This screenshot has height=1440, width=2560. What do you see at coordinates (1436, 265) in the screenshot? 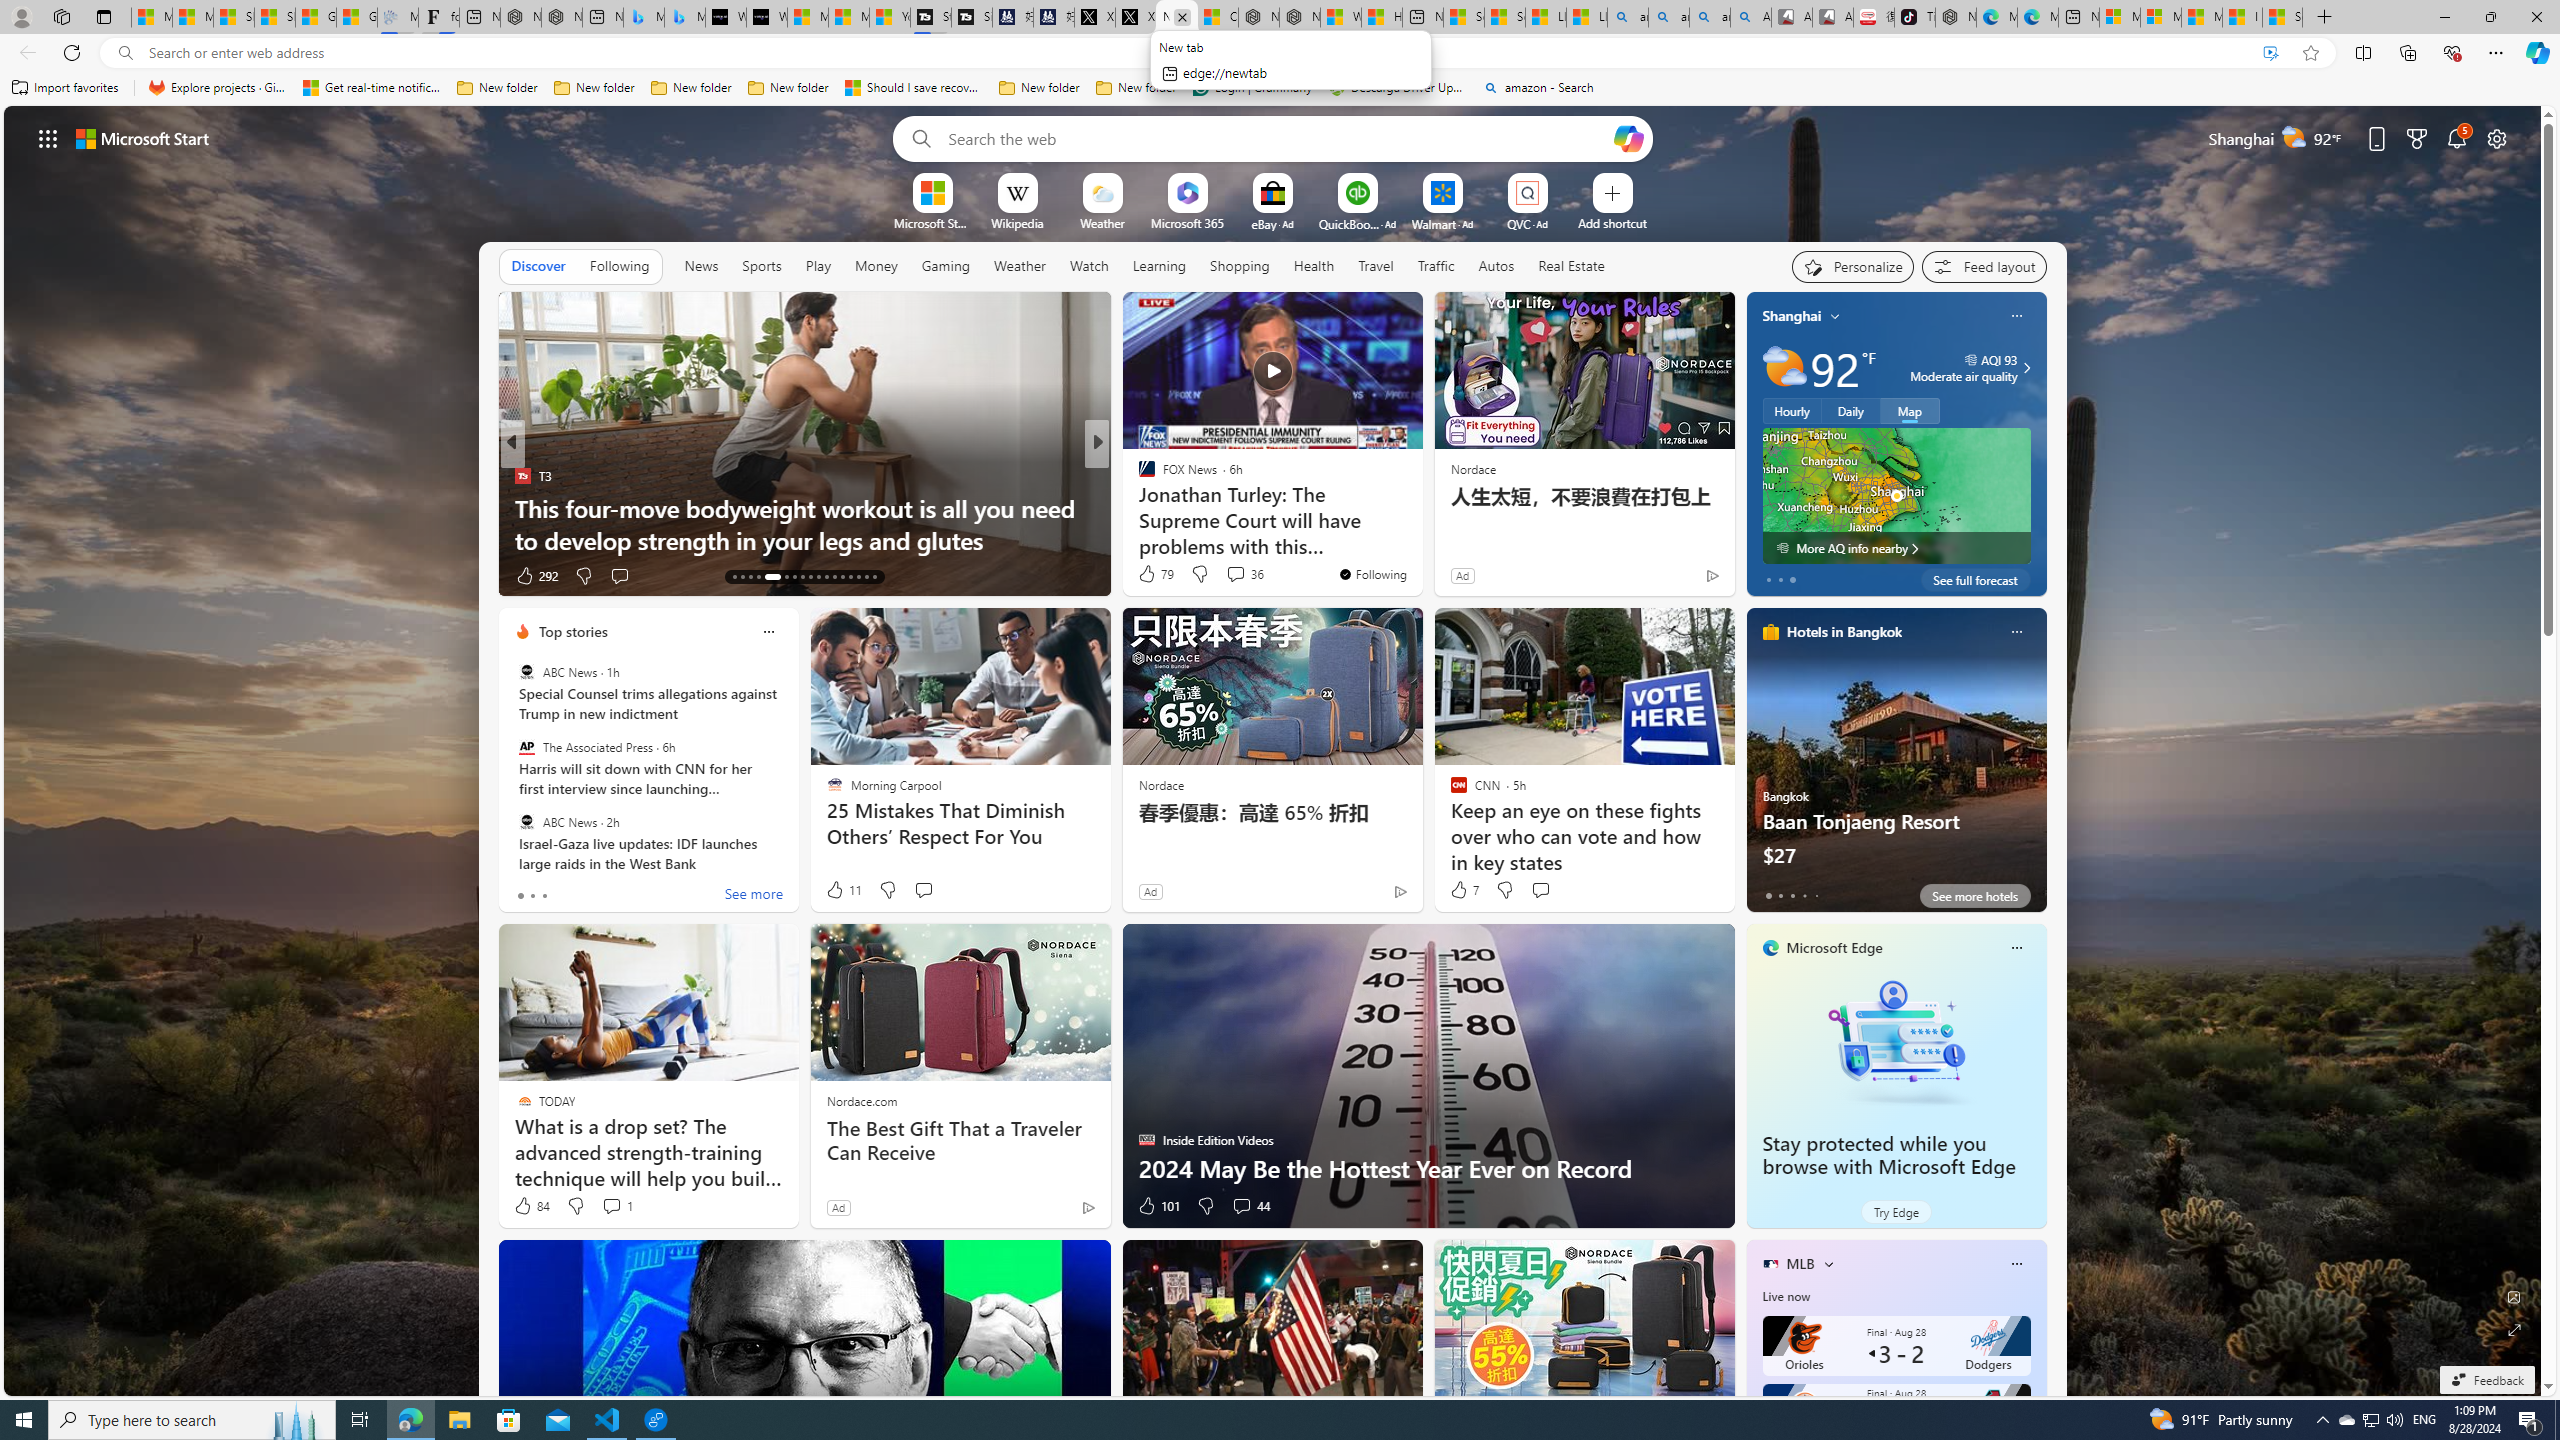
I see `Traffic` at bounding box center [1436, 265].